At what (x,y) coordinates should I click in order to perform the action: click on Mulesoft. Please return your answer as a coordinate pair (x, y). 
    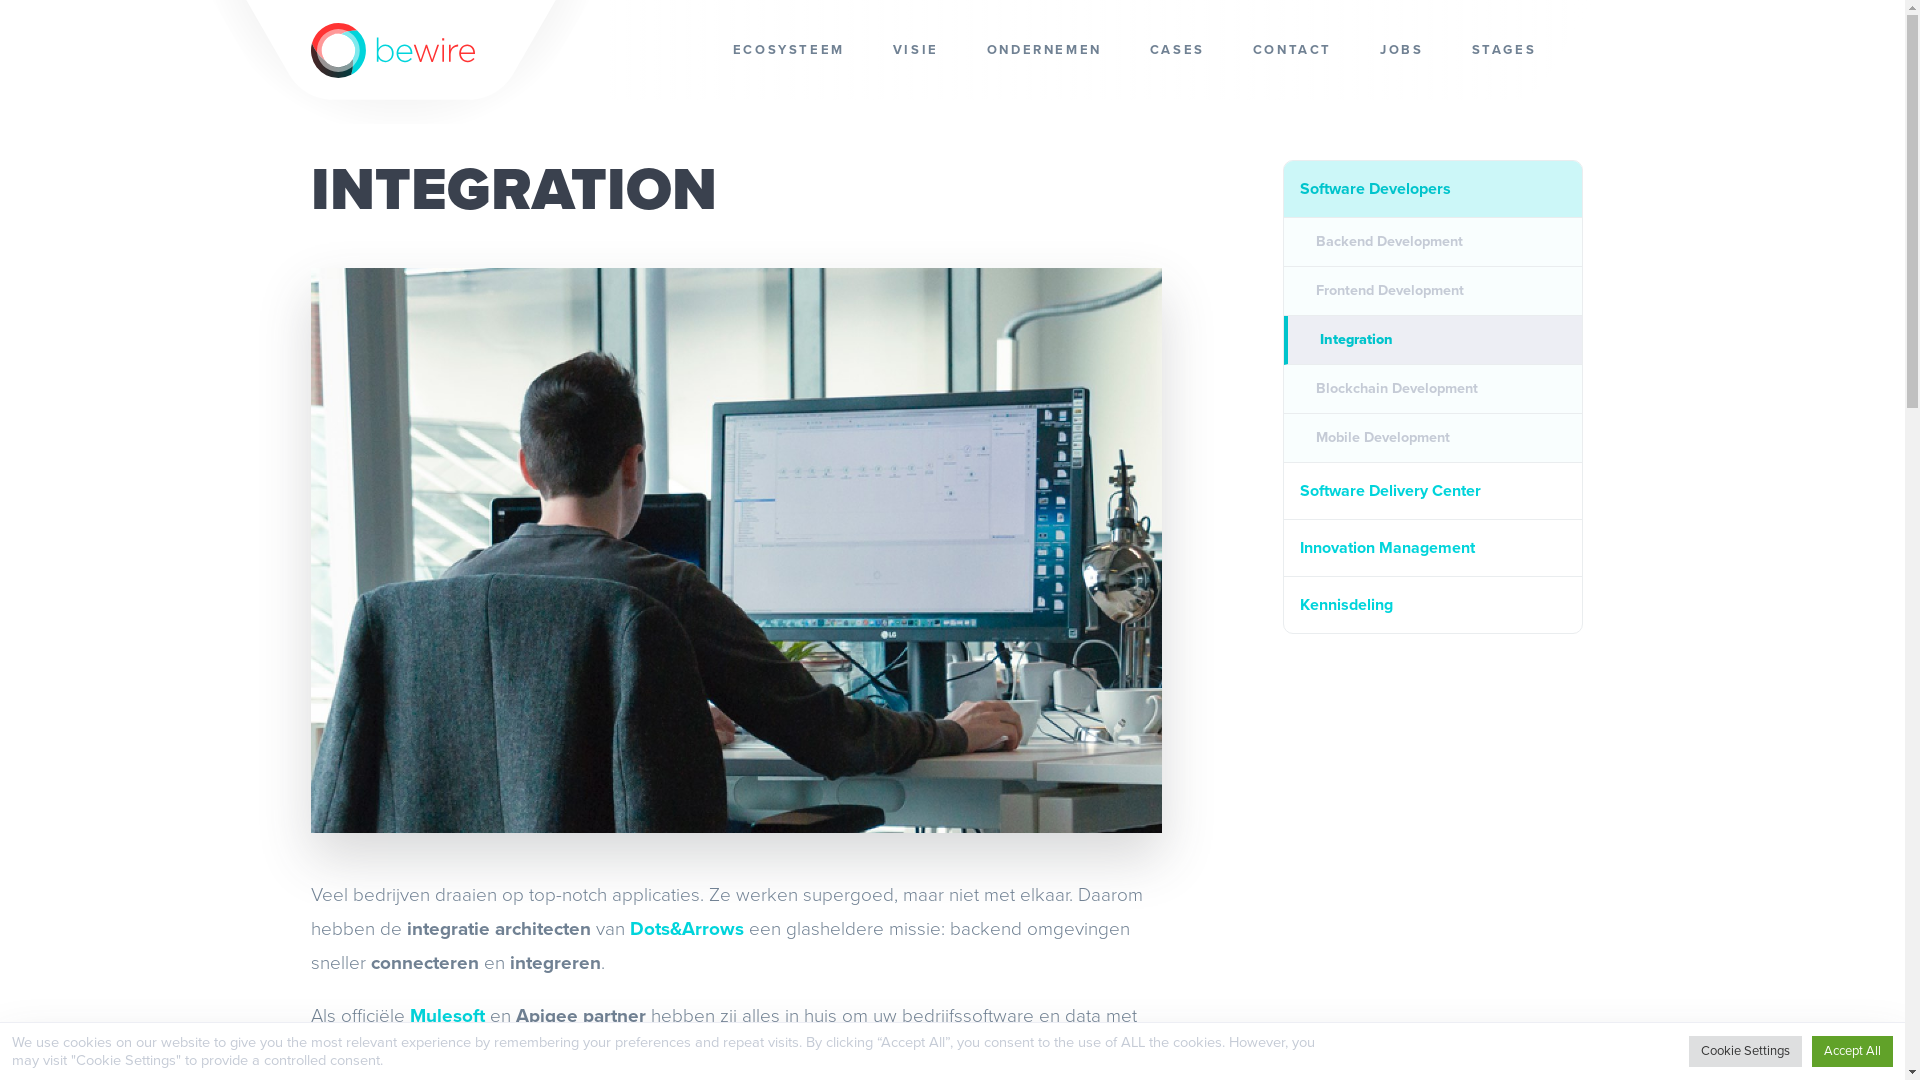
    Looking at the image, I should click on (448, 1016).